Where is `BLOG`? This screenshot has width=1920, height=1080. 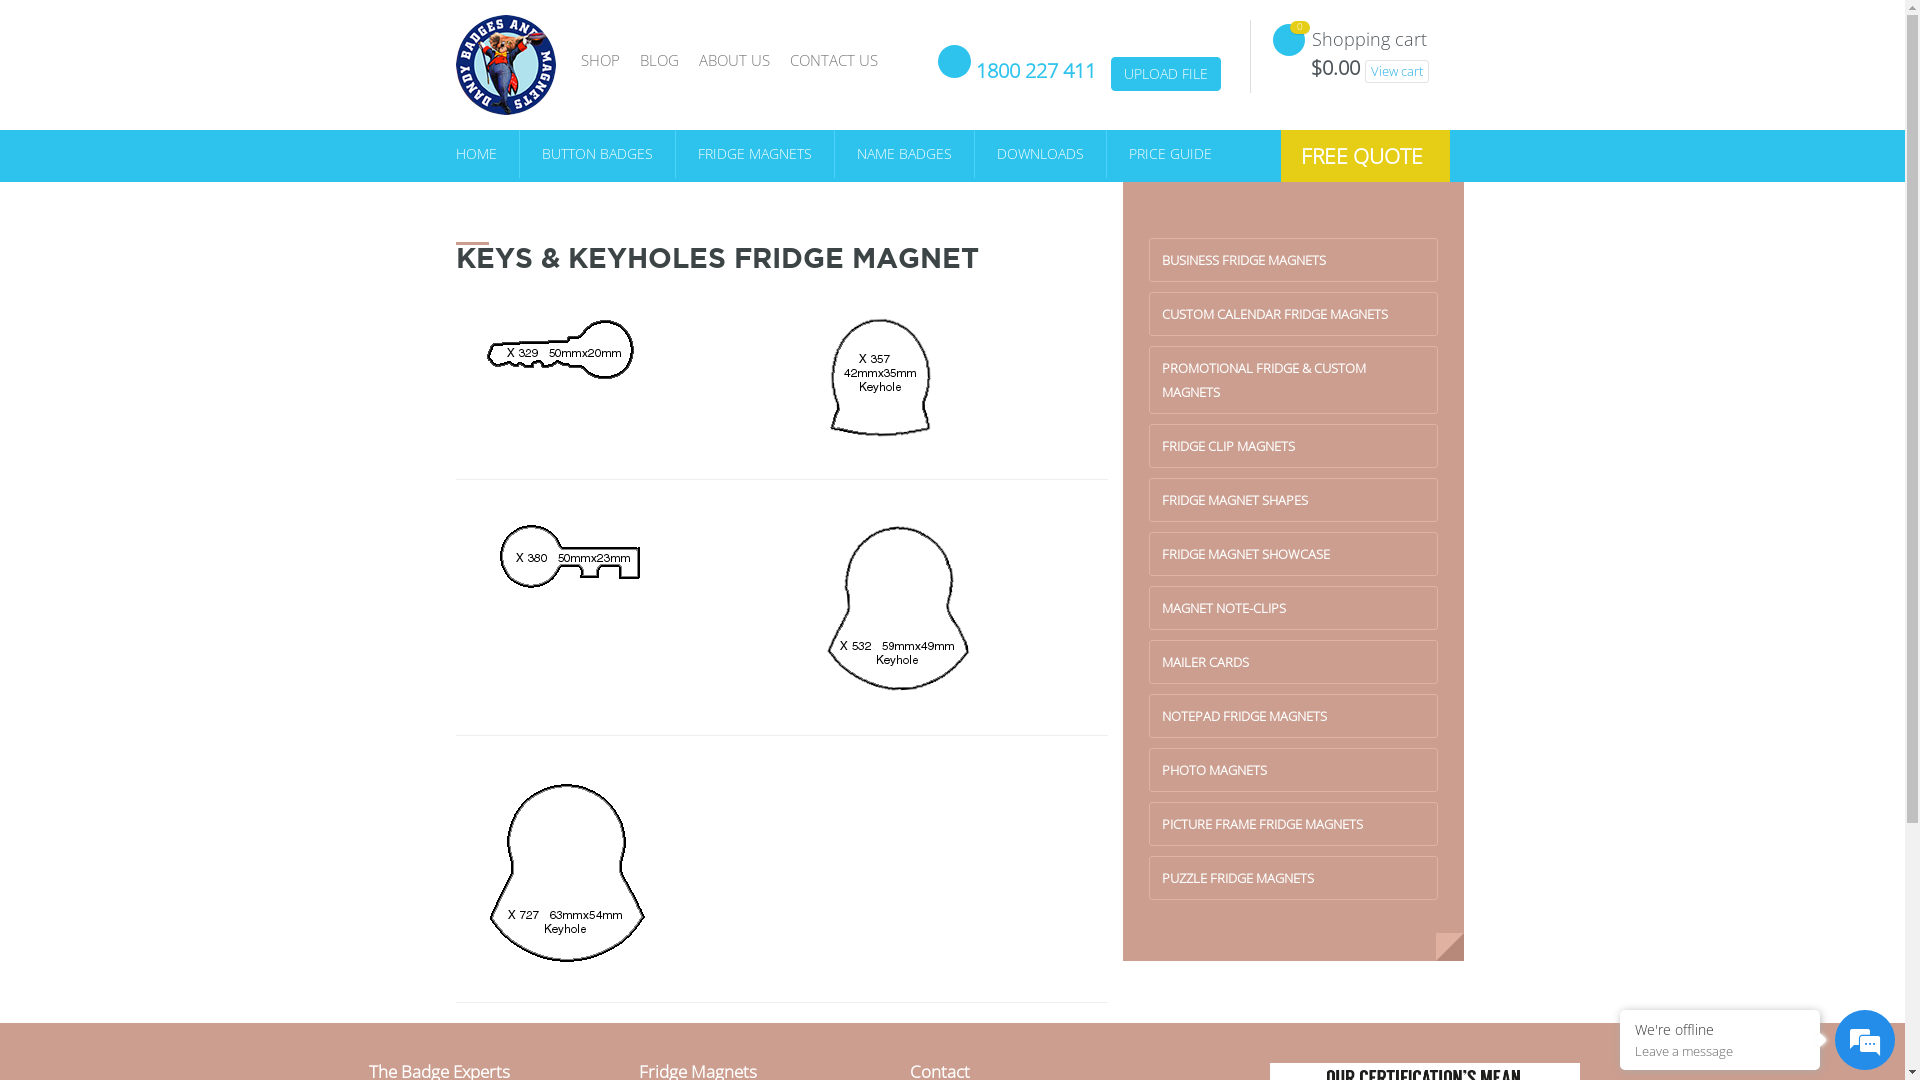 BLOG is located at coordinates (660, 60).